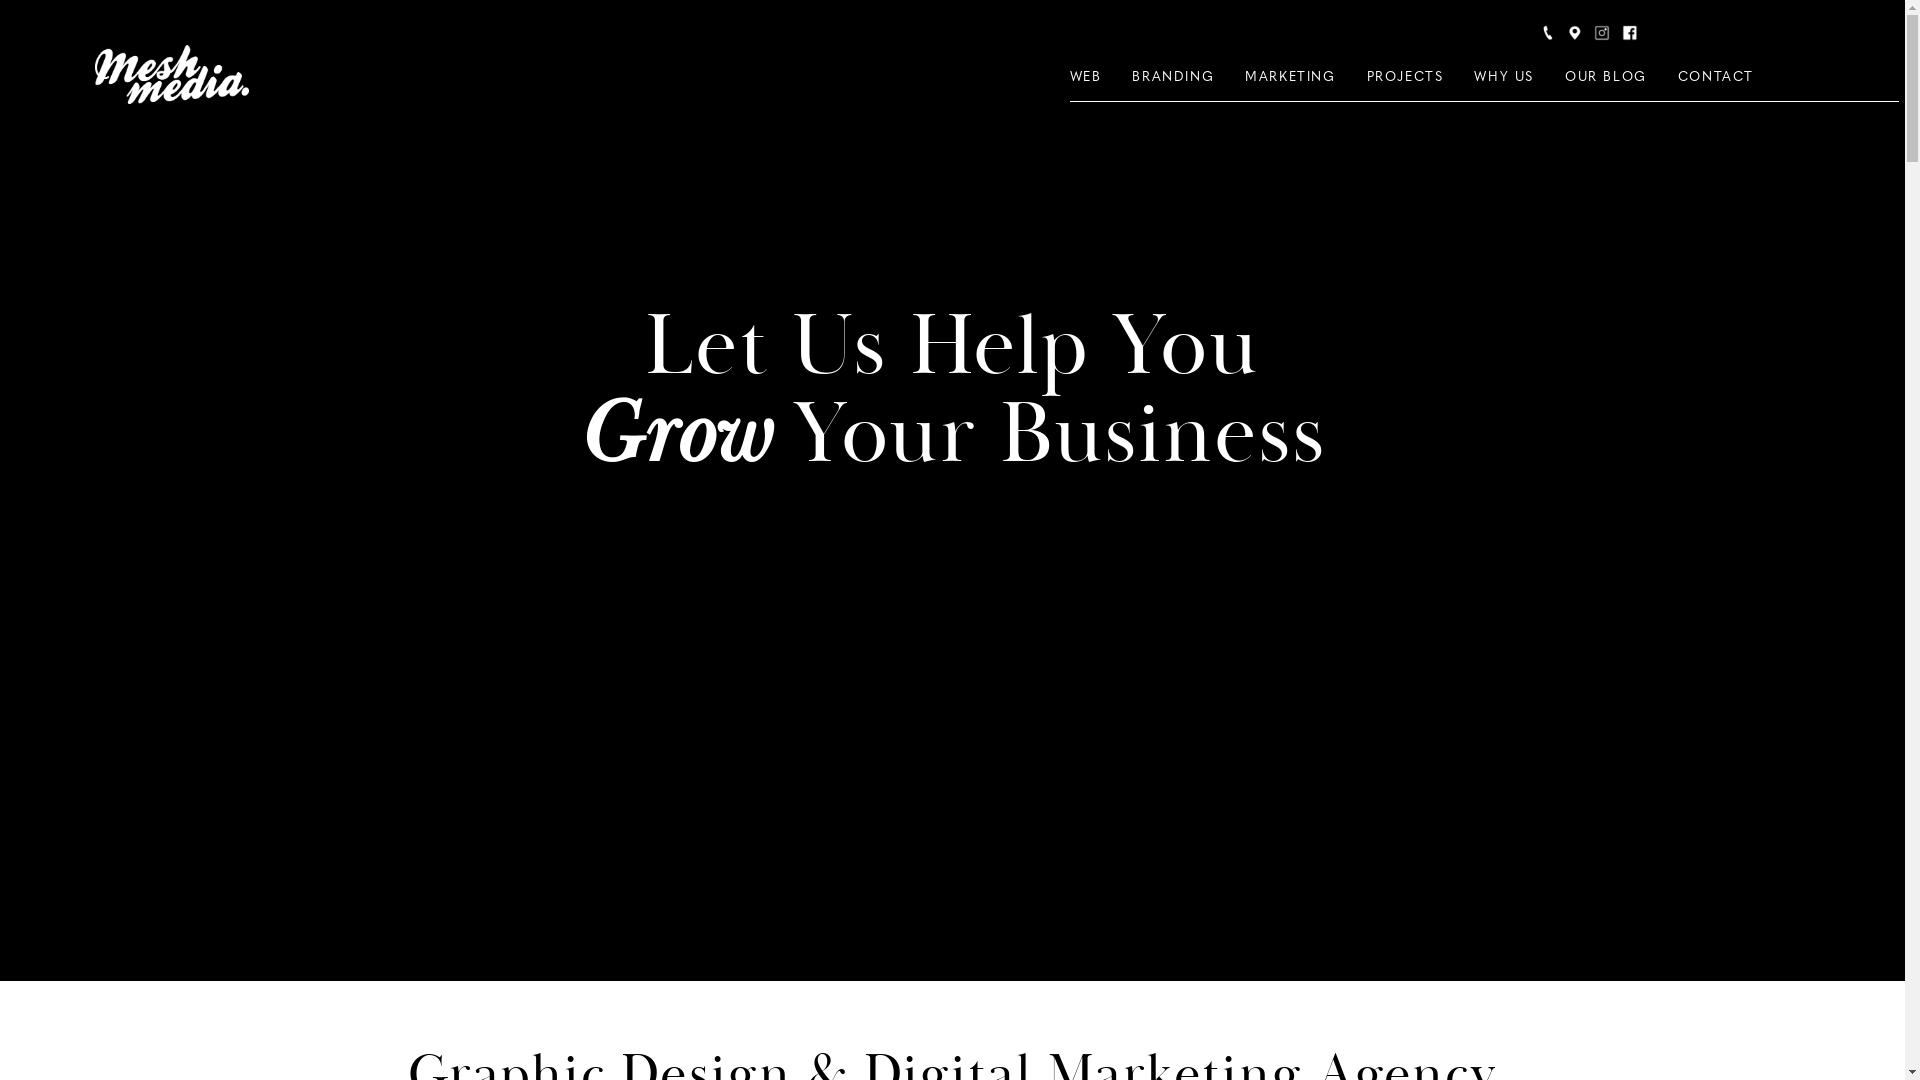 Image resolution: width=1920 pixels, height=1080 pixels. Describe the element at coordinates (1716, 78) in the screenshot. I see `CONTACT` at that location.